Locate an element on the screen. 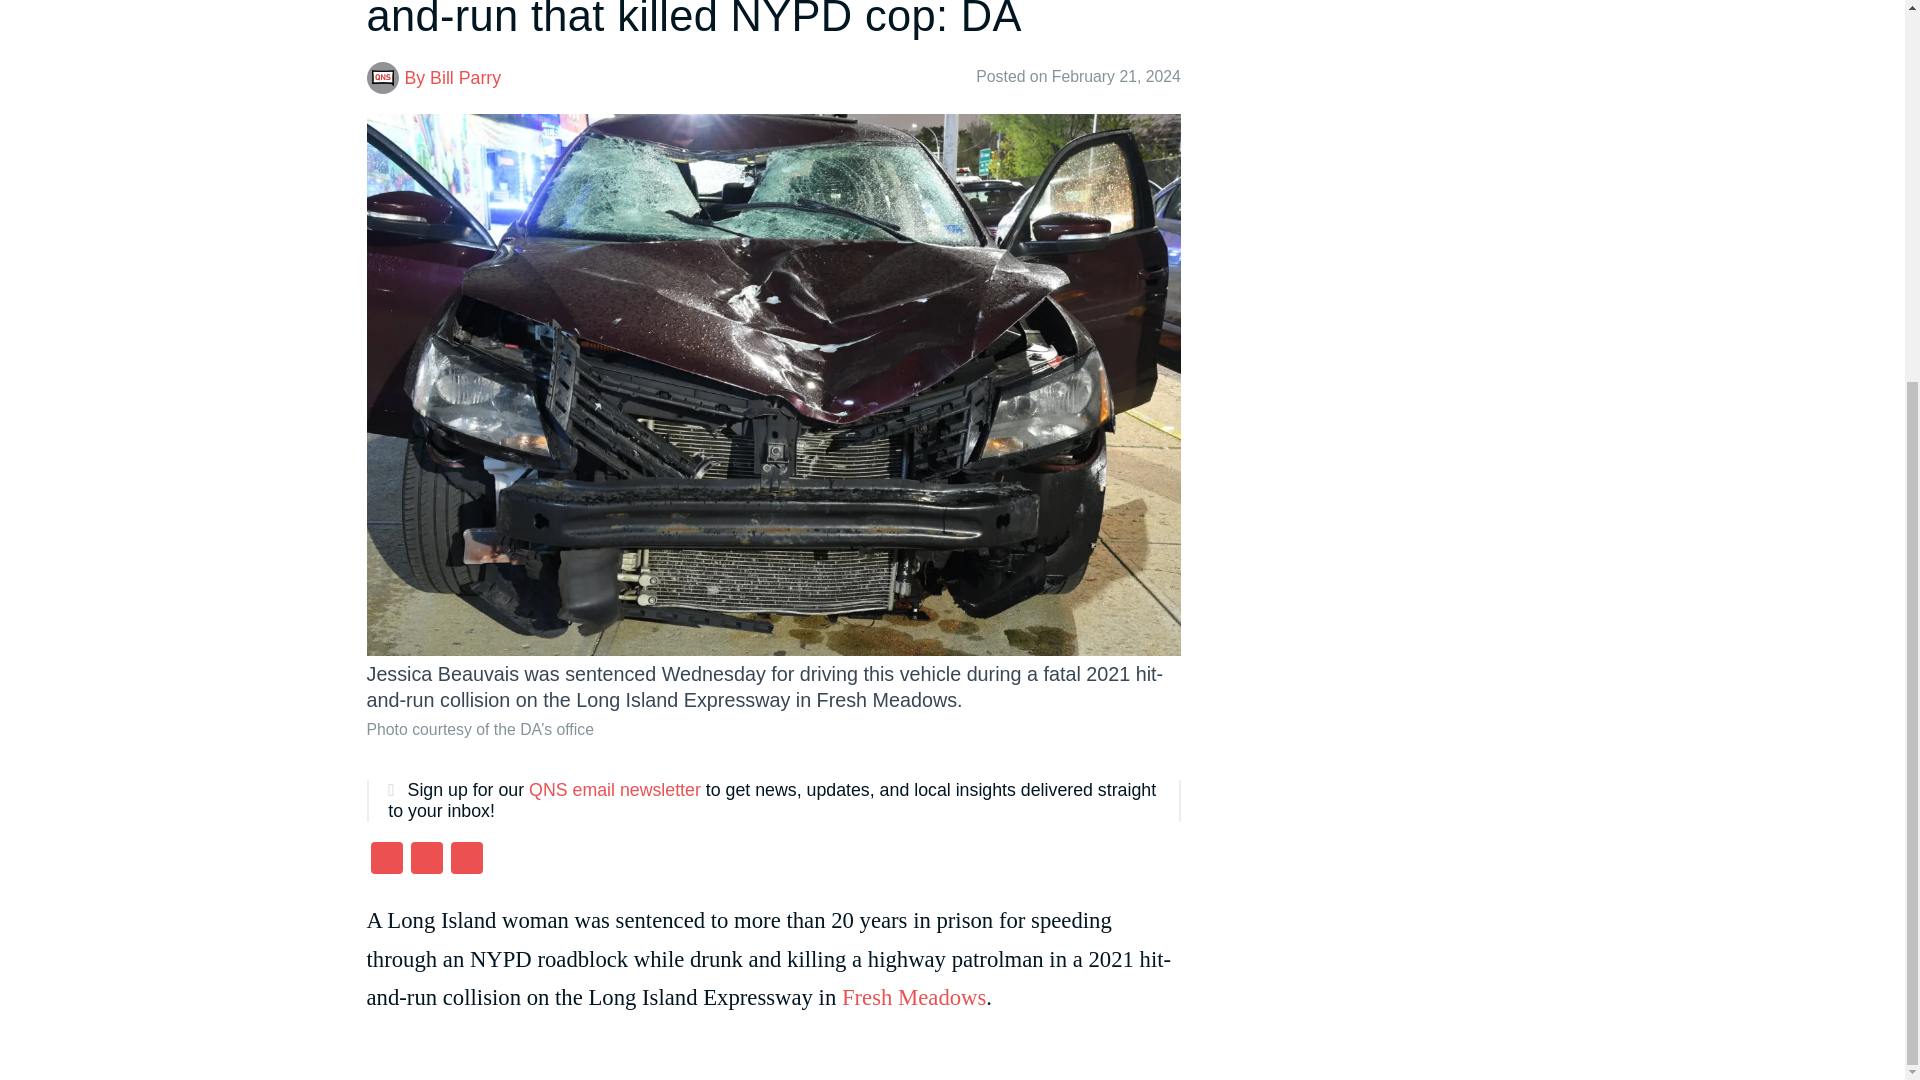  Facebook is located at coordinates (386, 860).